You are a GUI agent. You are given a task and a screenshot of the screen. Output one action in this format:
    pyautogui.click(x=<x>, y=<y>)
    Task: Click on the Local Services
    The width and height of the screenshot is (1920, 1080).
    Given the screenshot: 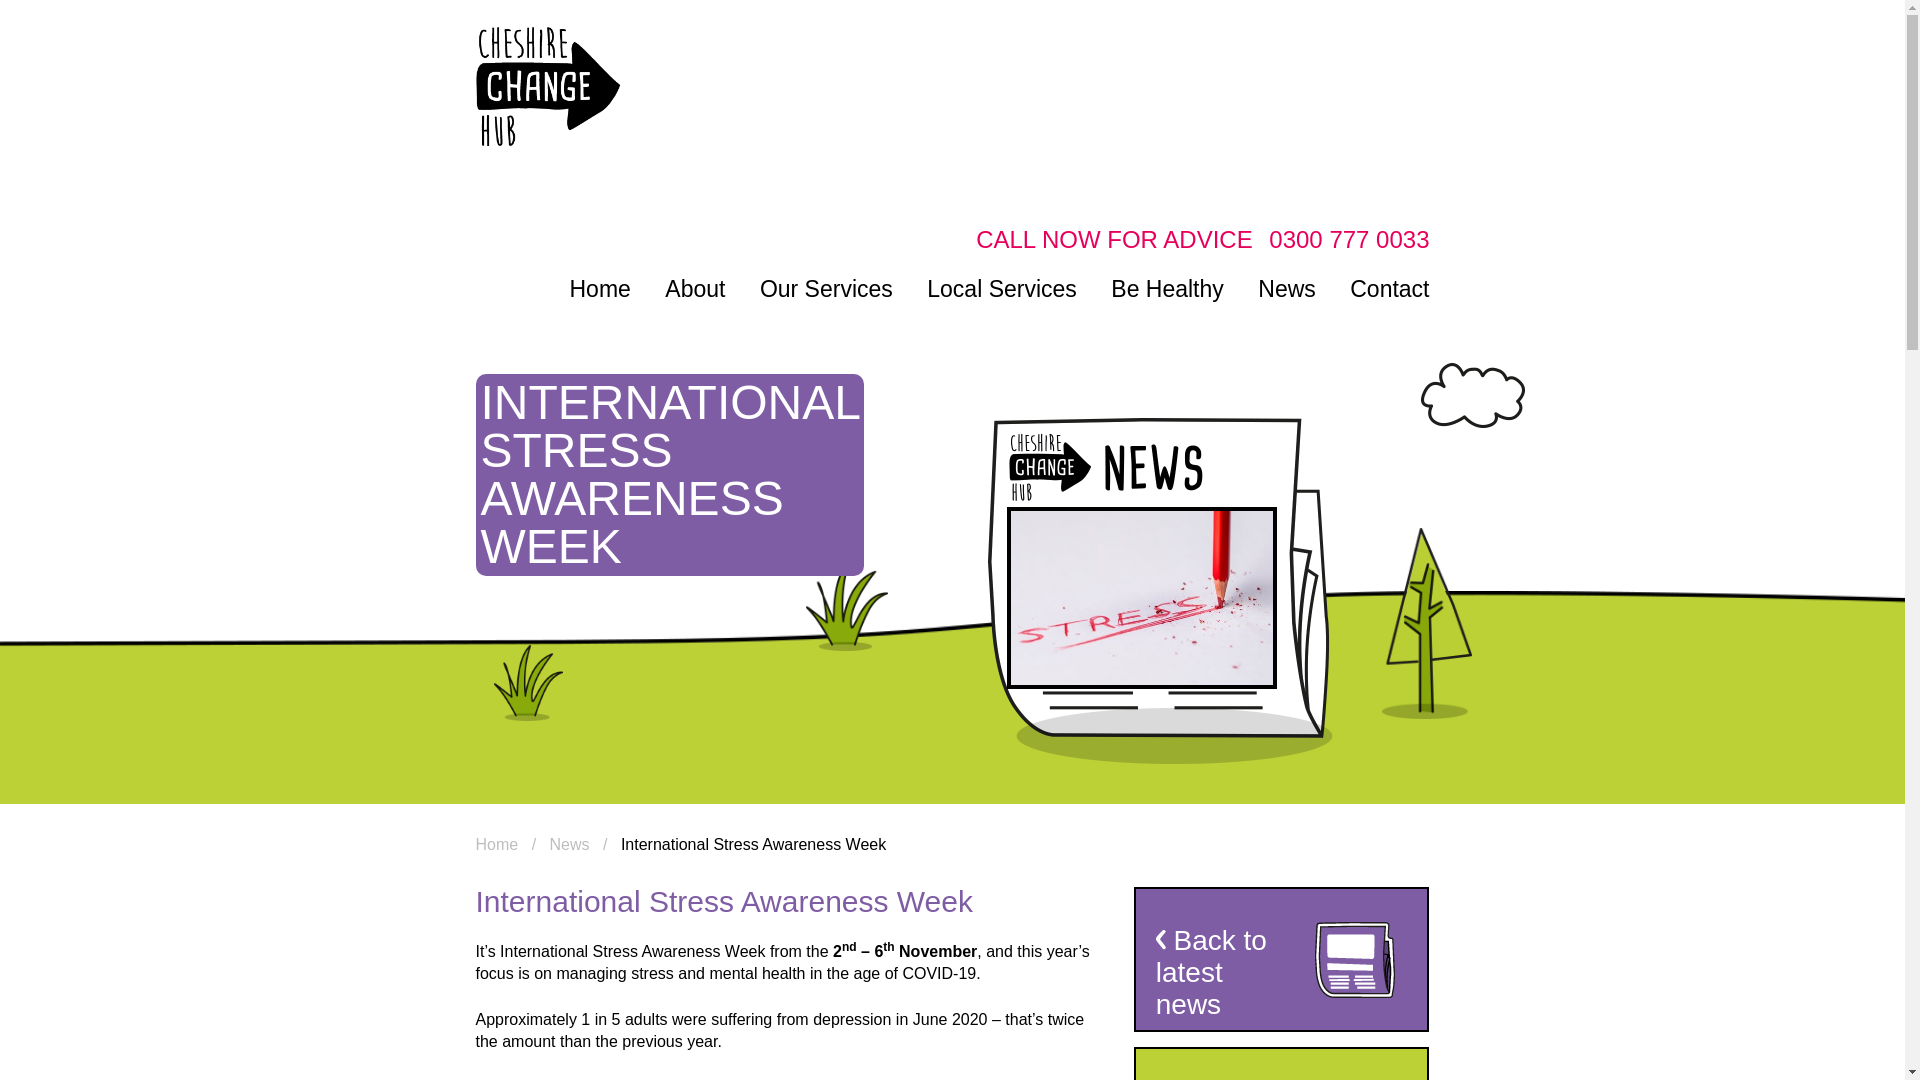 What is the action you would take?
    pyautogui.click(x=1002, y=288)
    